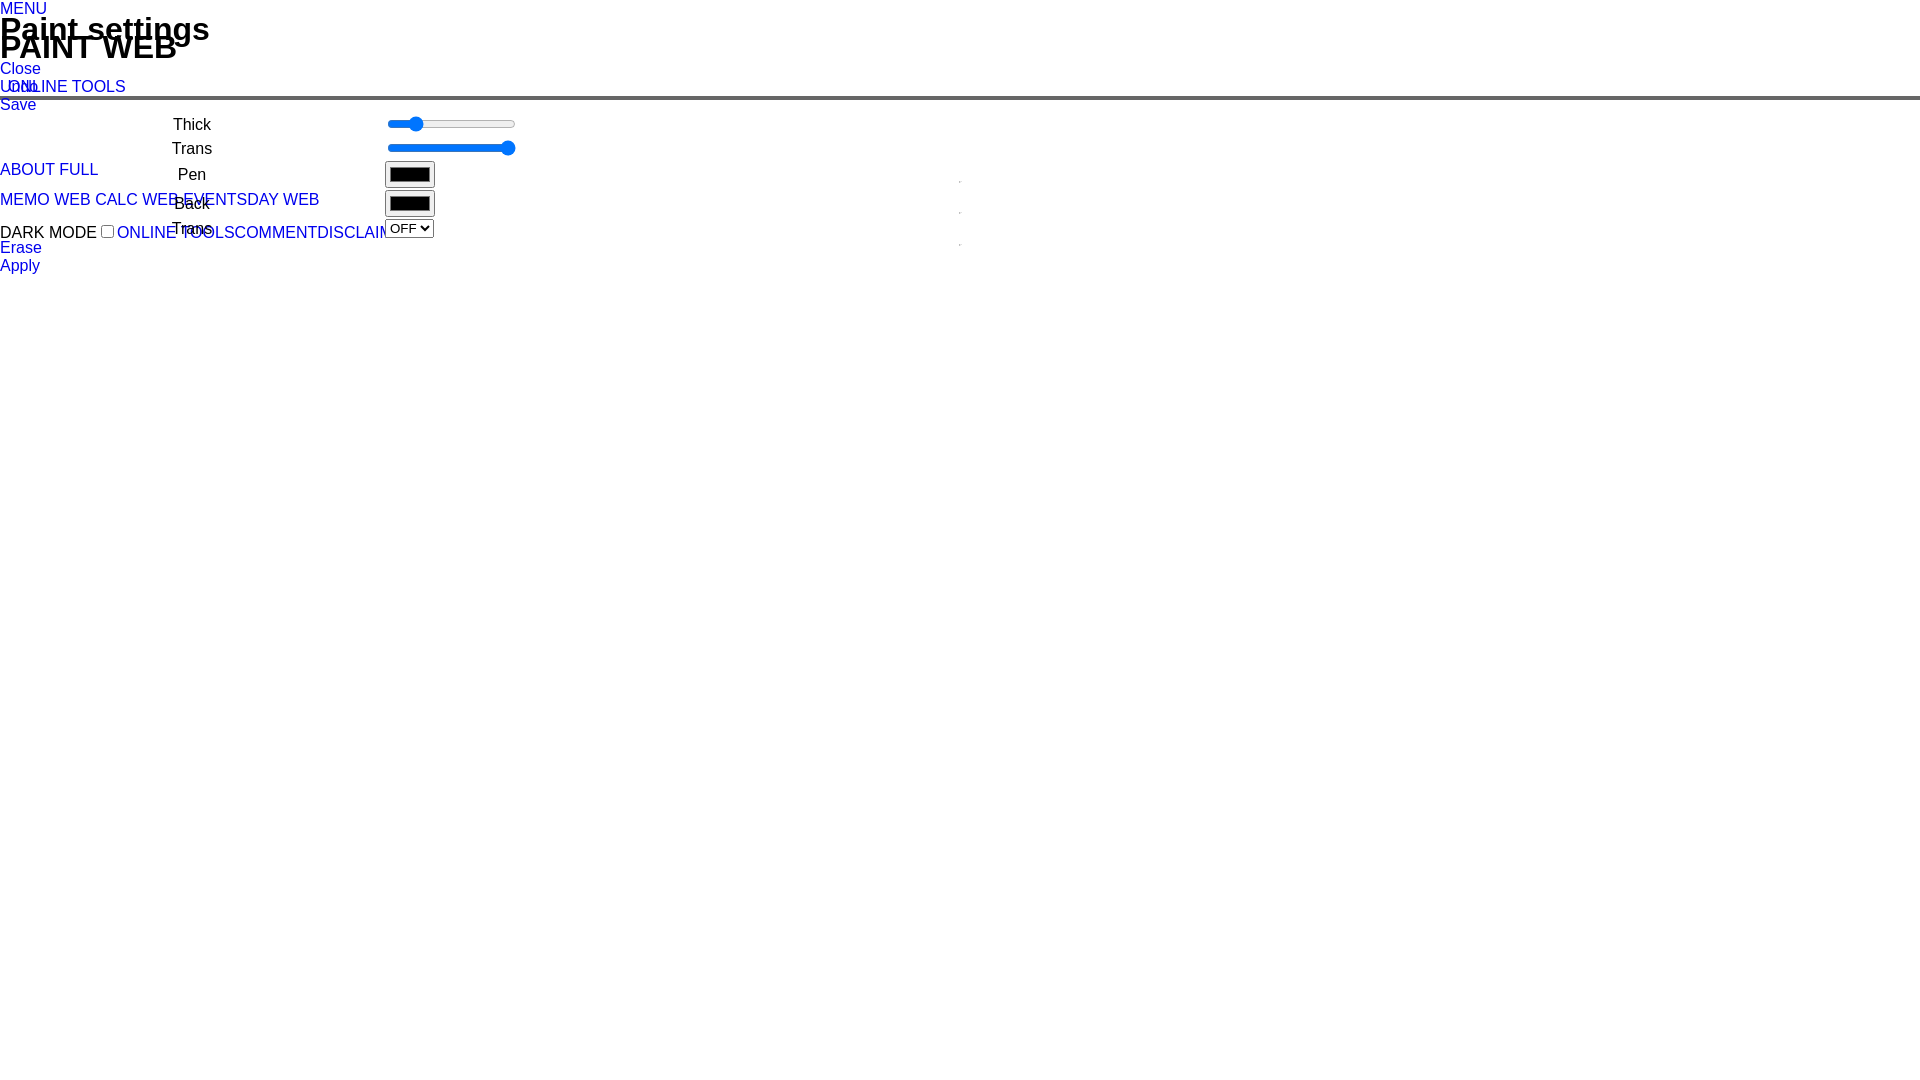 This screenshot has height=1080, width=1920. Describe the element at coordinates (24, 8) in the screenshot. I see `MENU` at that location.